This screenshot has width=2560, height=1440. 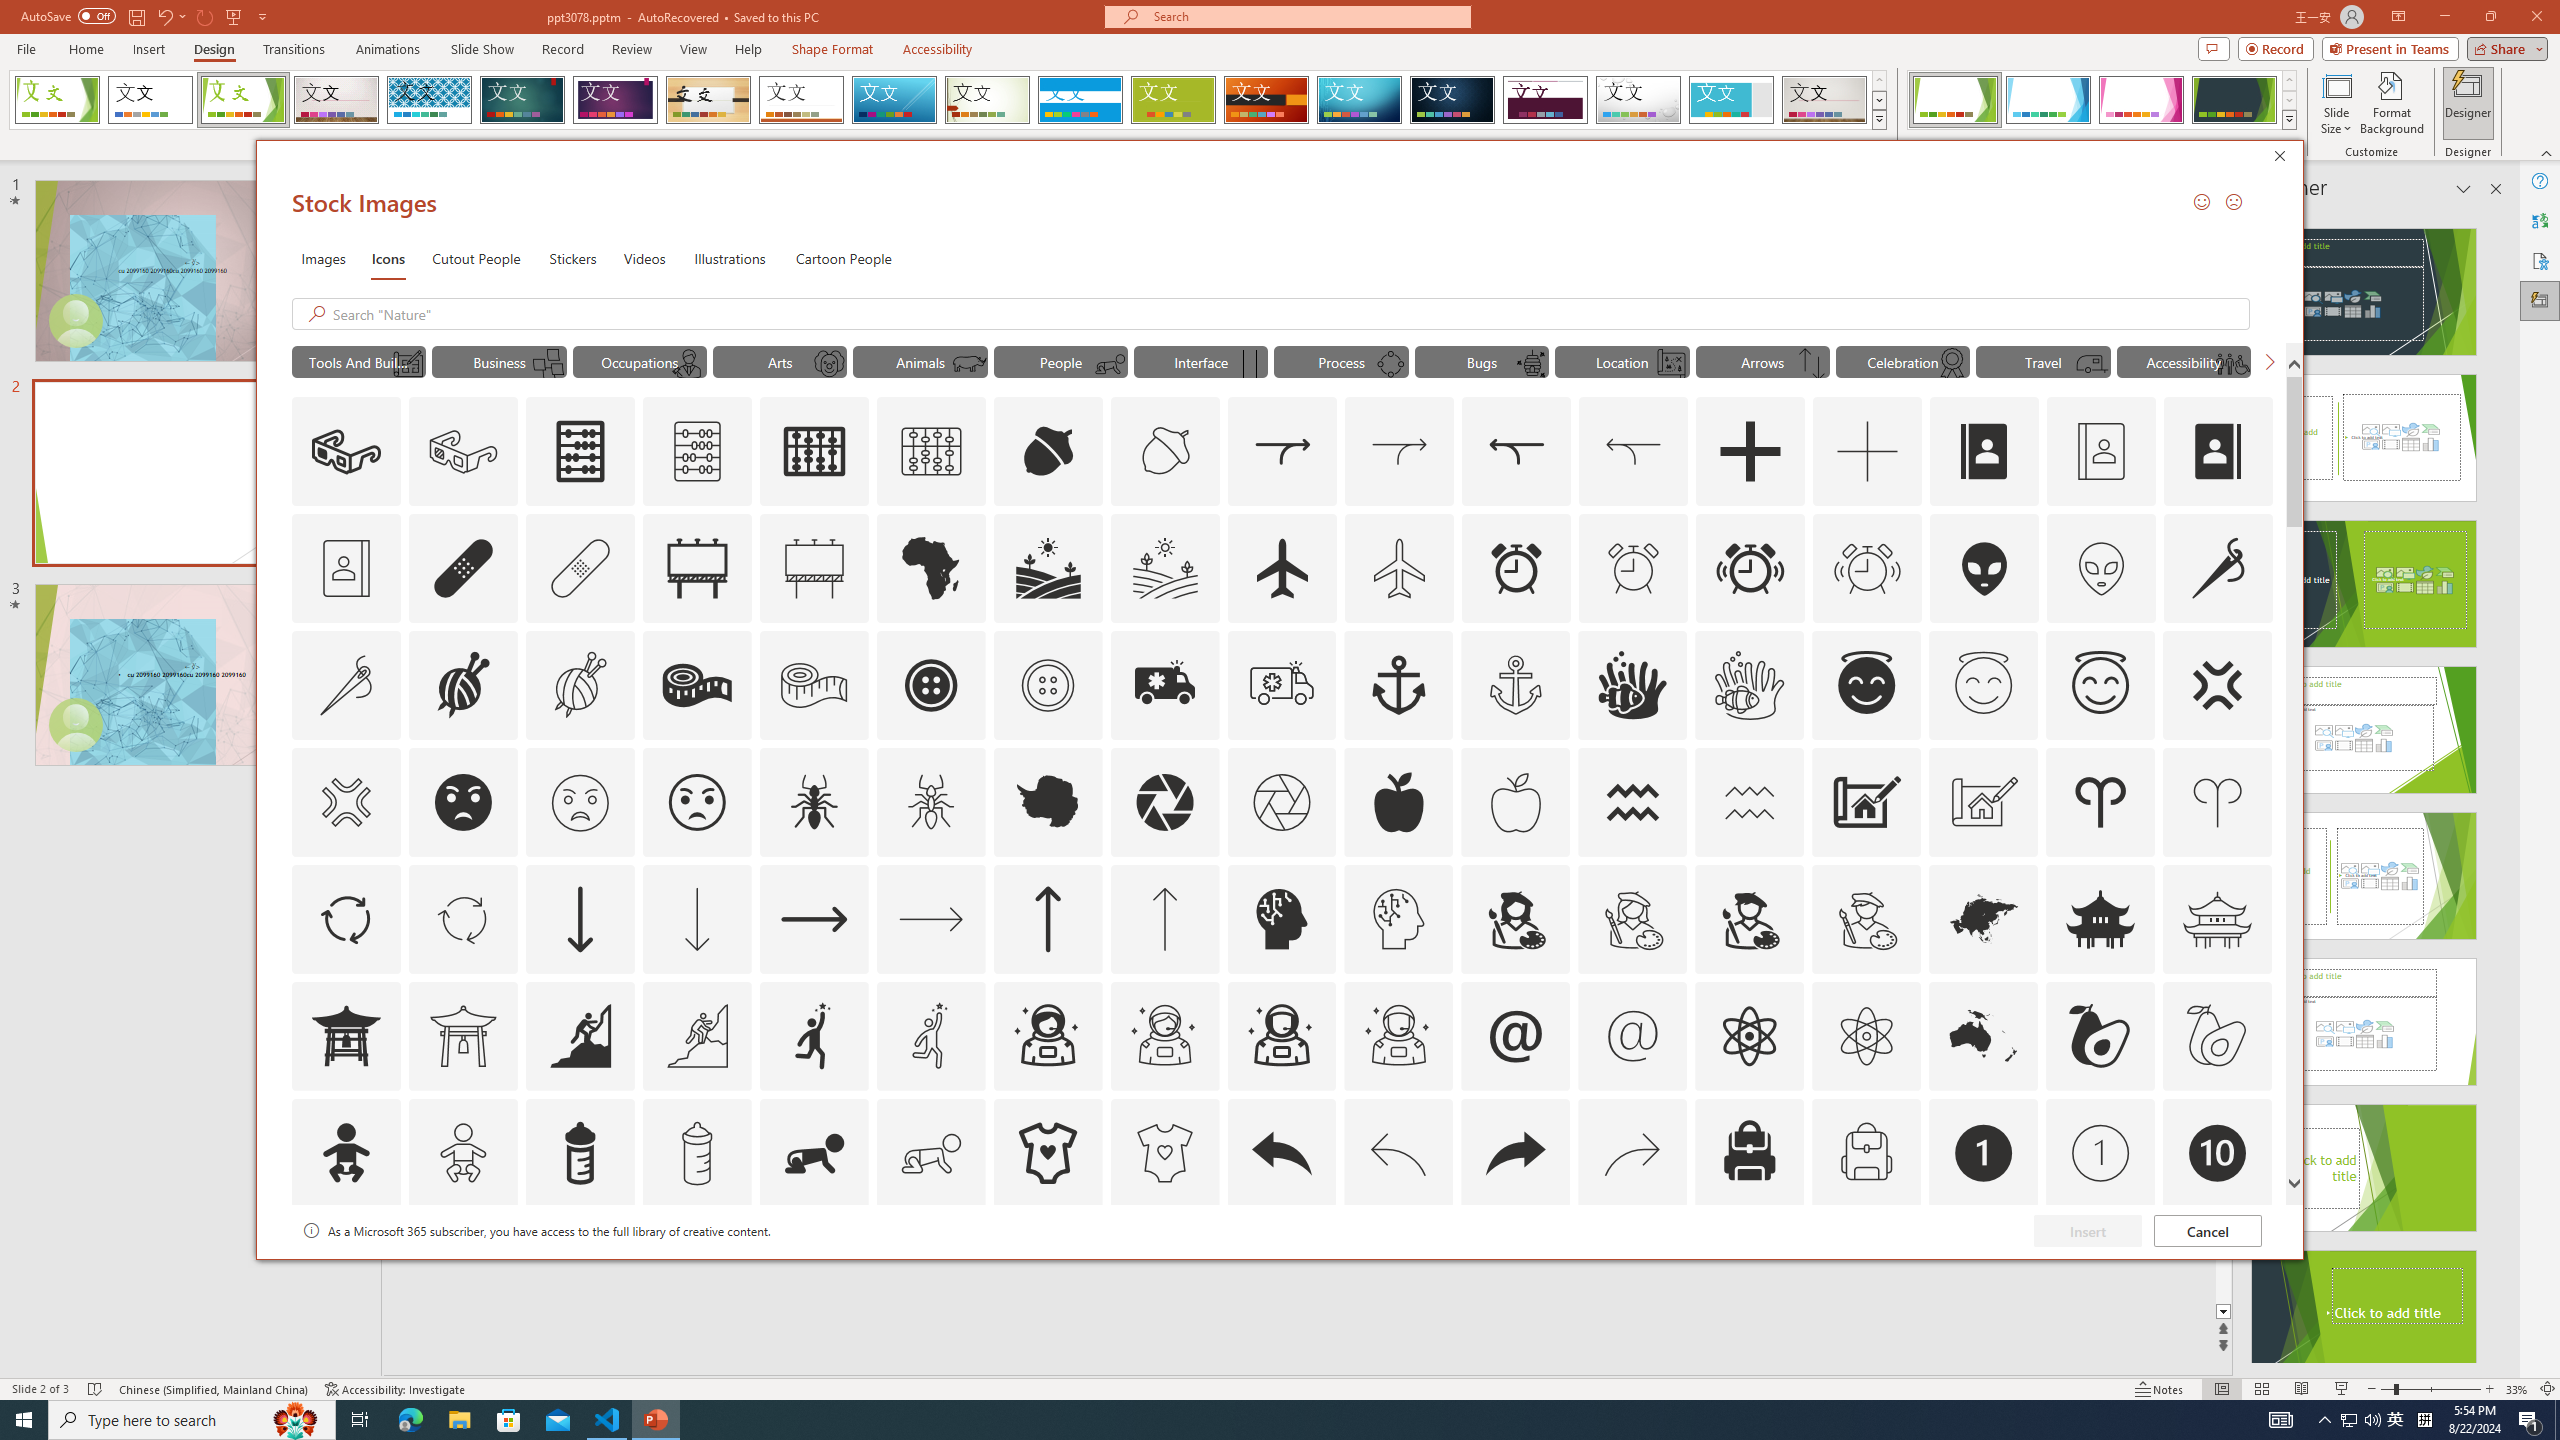 I want to click on AutomationID: Icons_AddressBook_LTR_M, so click(x=2101, y=452).